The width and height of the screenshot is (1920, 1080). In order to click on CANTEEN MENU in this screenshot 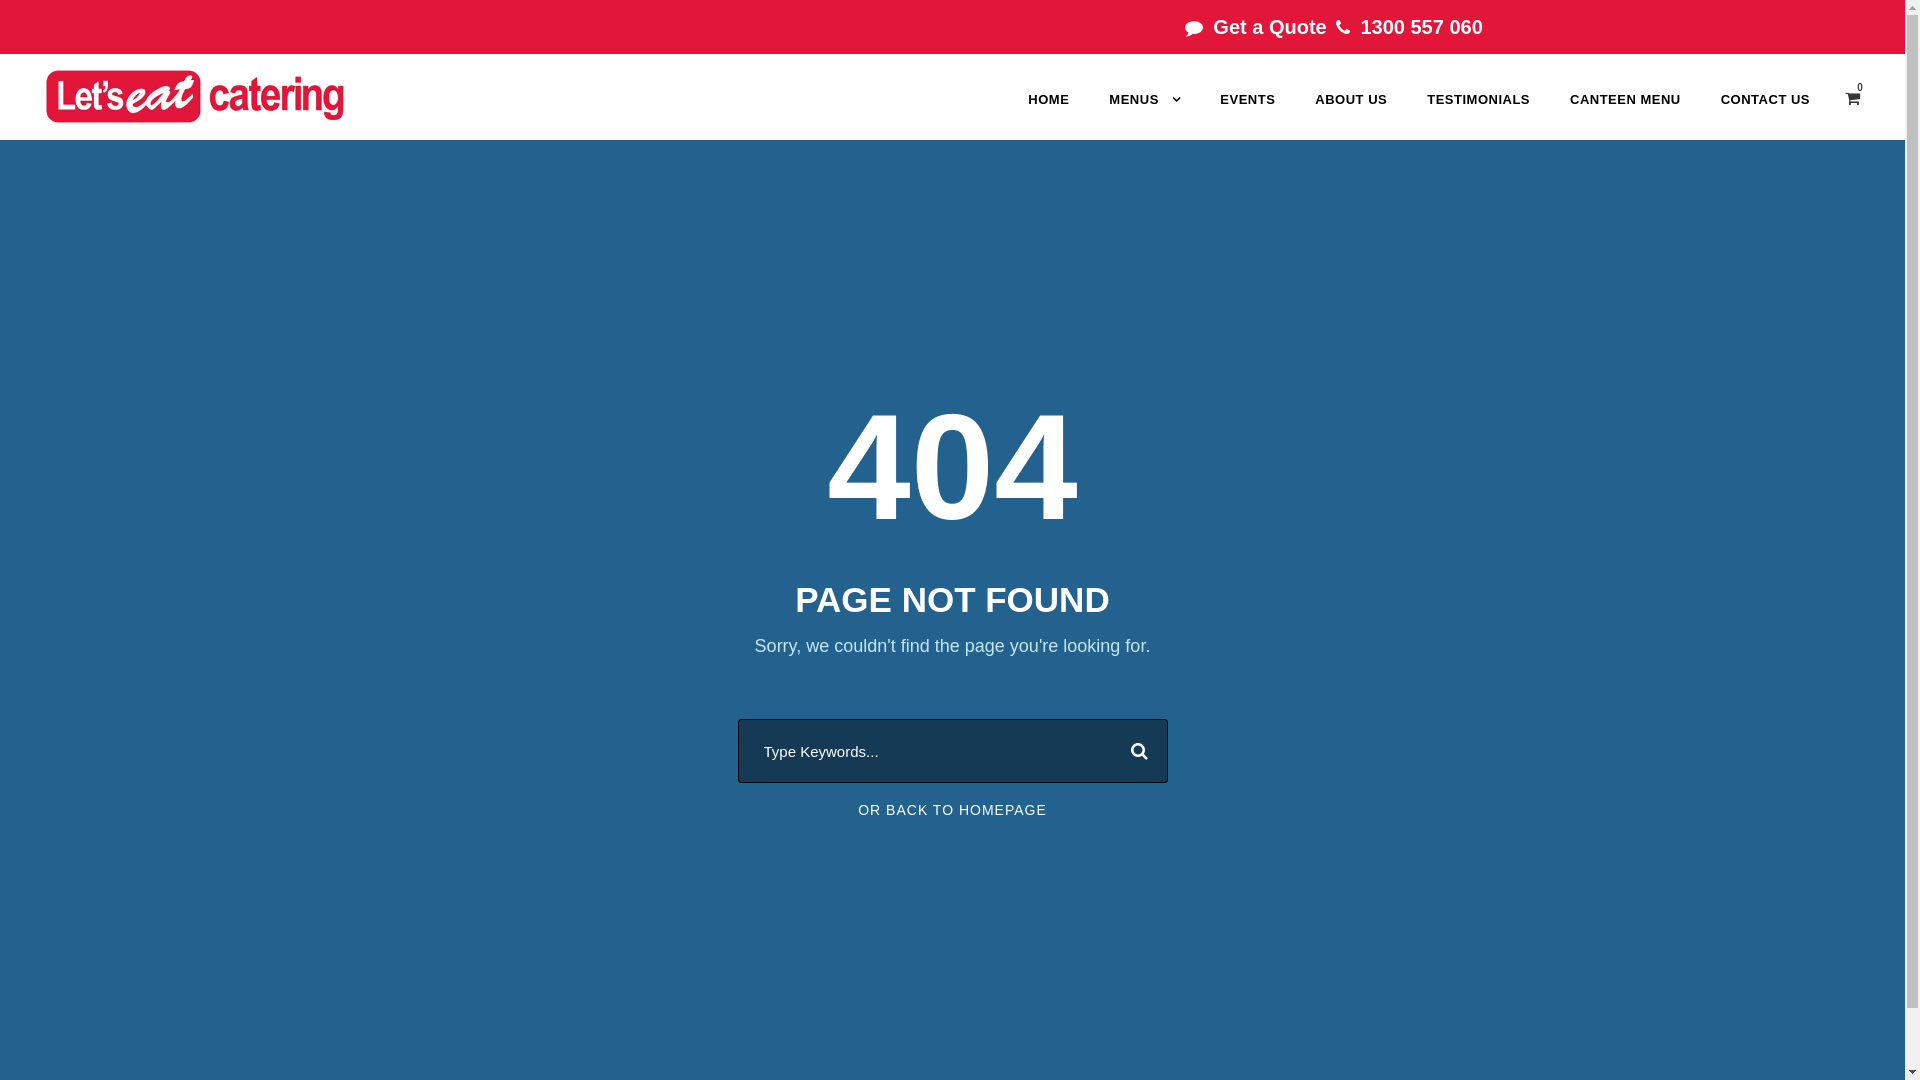, I will do `click(1626, 112)`.